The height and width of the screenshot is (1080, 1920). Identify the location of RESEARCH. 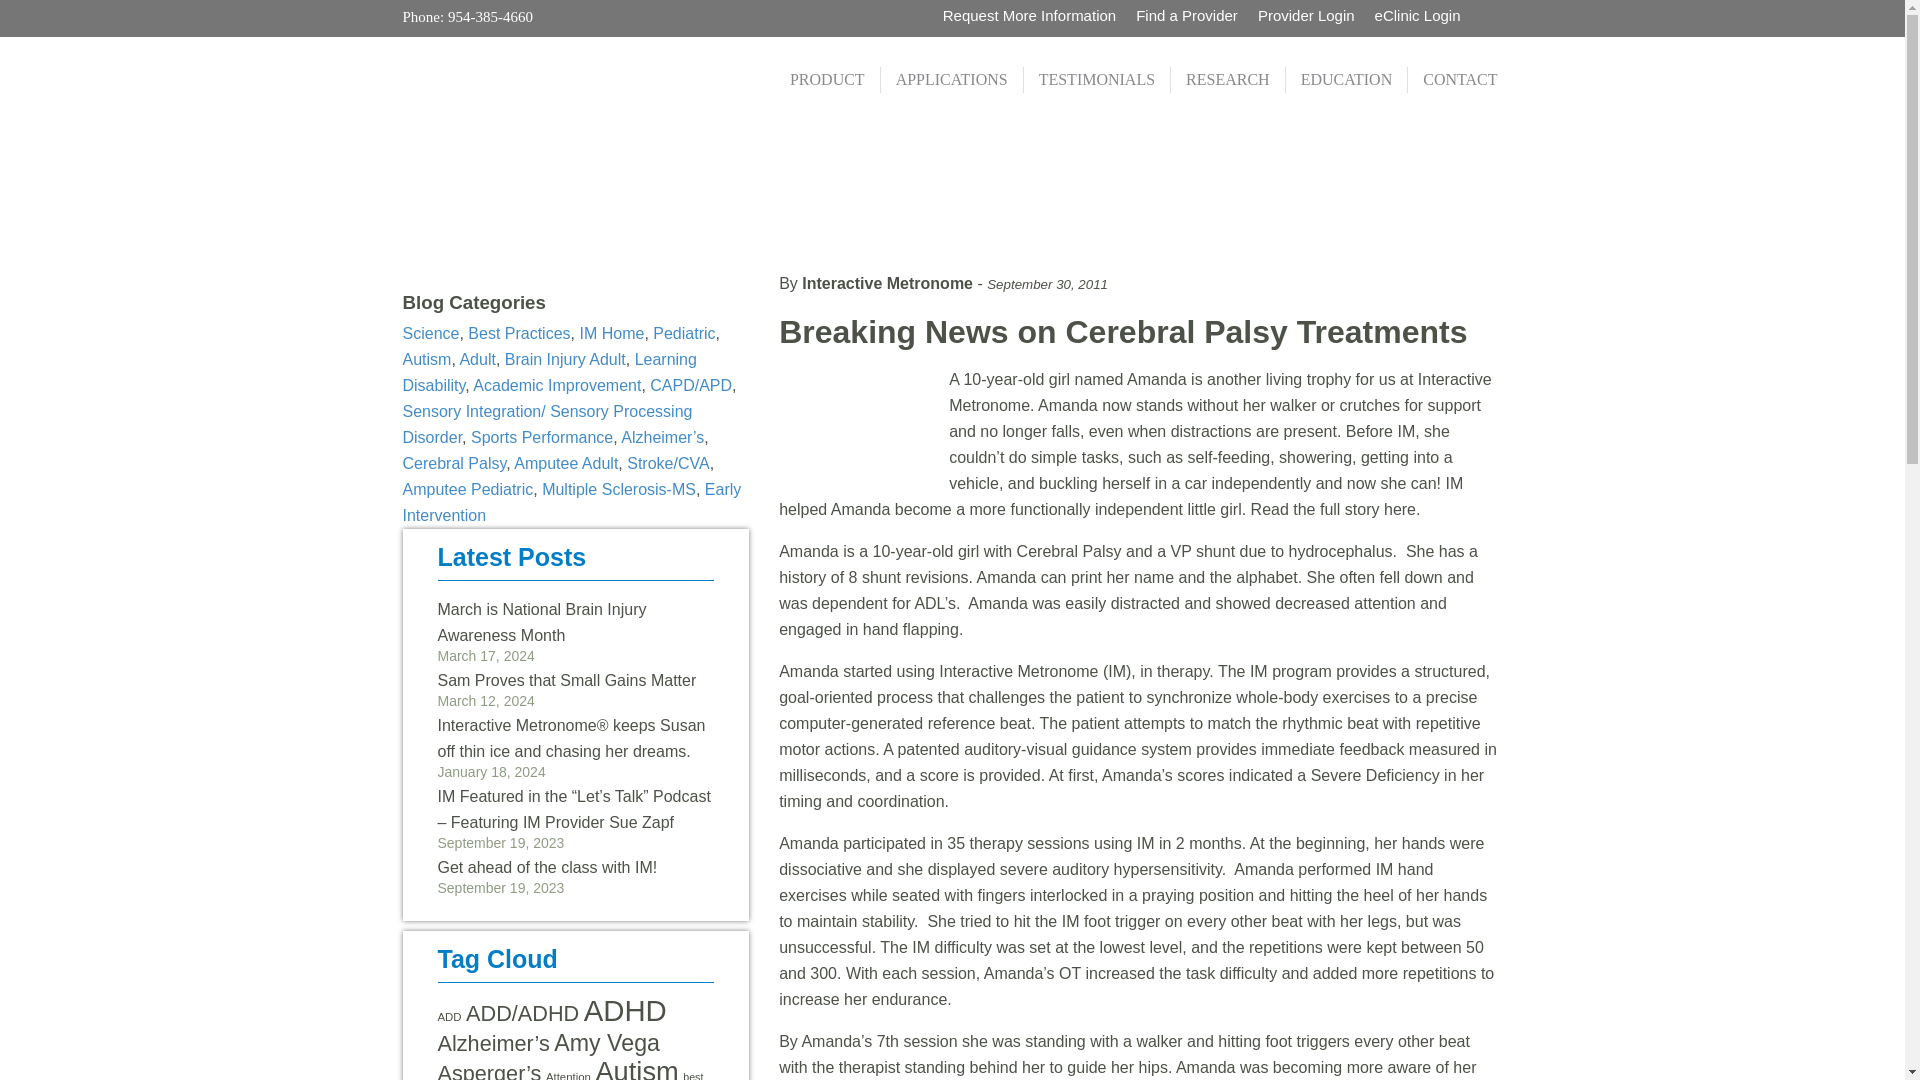
(1228, 79).